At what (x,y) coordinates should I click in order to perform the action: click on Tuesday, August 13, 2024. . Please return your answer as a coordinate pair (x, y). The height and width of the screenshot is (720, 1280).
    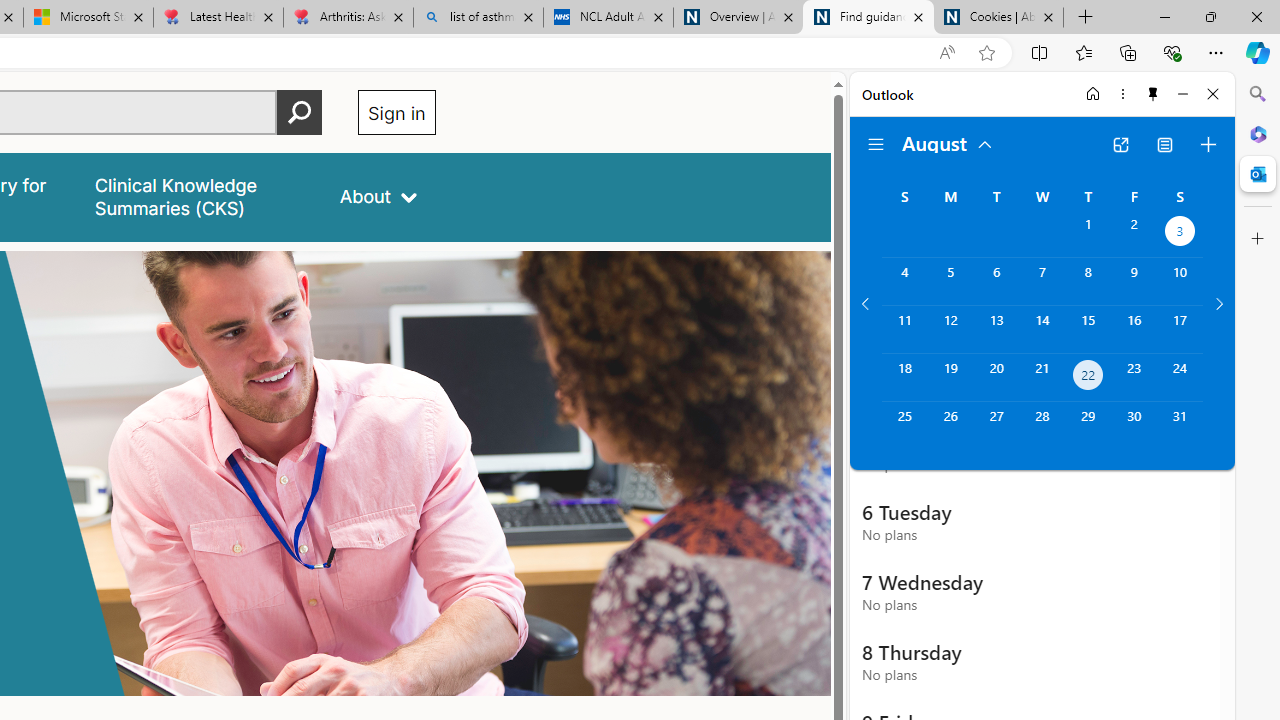
    Looking at the image, I should click on (996, 329).